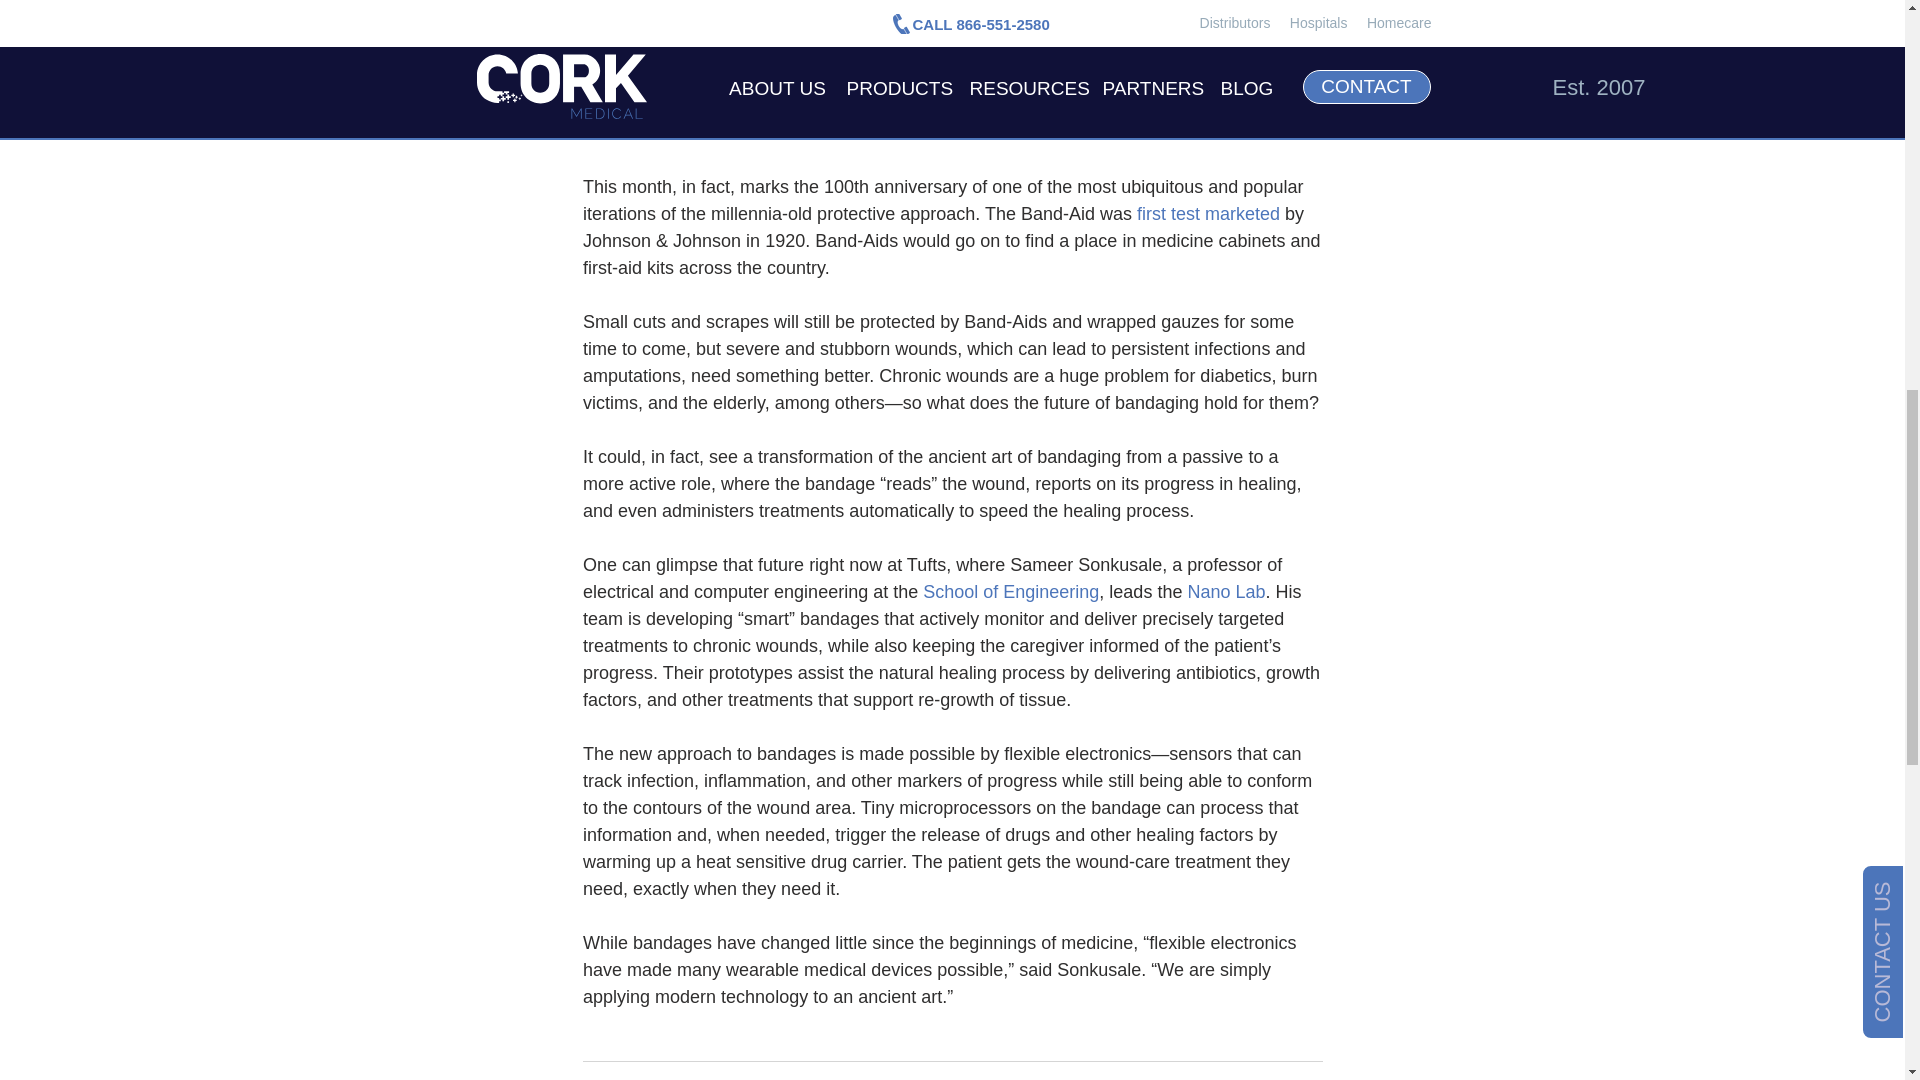 The width and height of the screenshot is (1920, 1080). Describe the element at coordinates (1207, 214) in the screenshot. I see `first test marketed` at that location.